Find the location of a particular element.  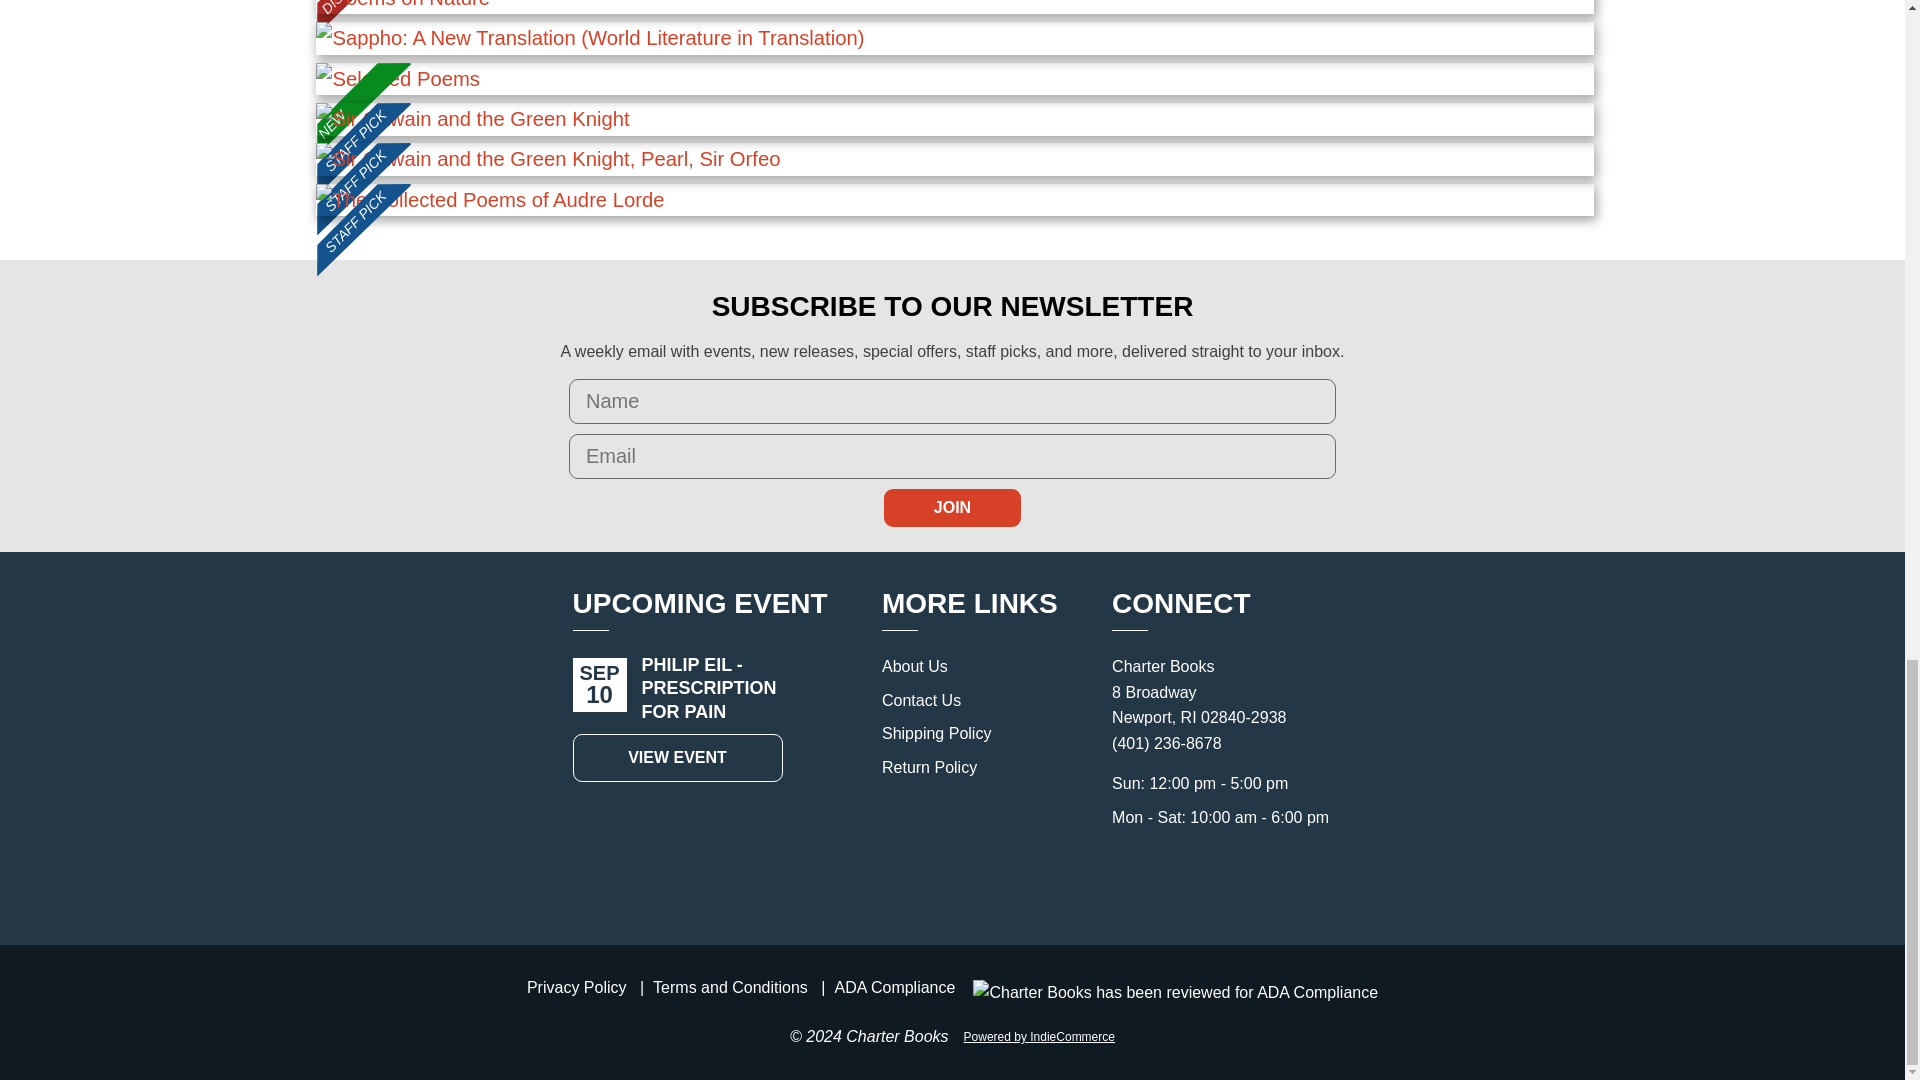

Connect with Tik Tok is located at coordinates (1256, 874).